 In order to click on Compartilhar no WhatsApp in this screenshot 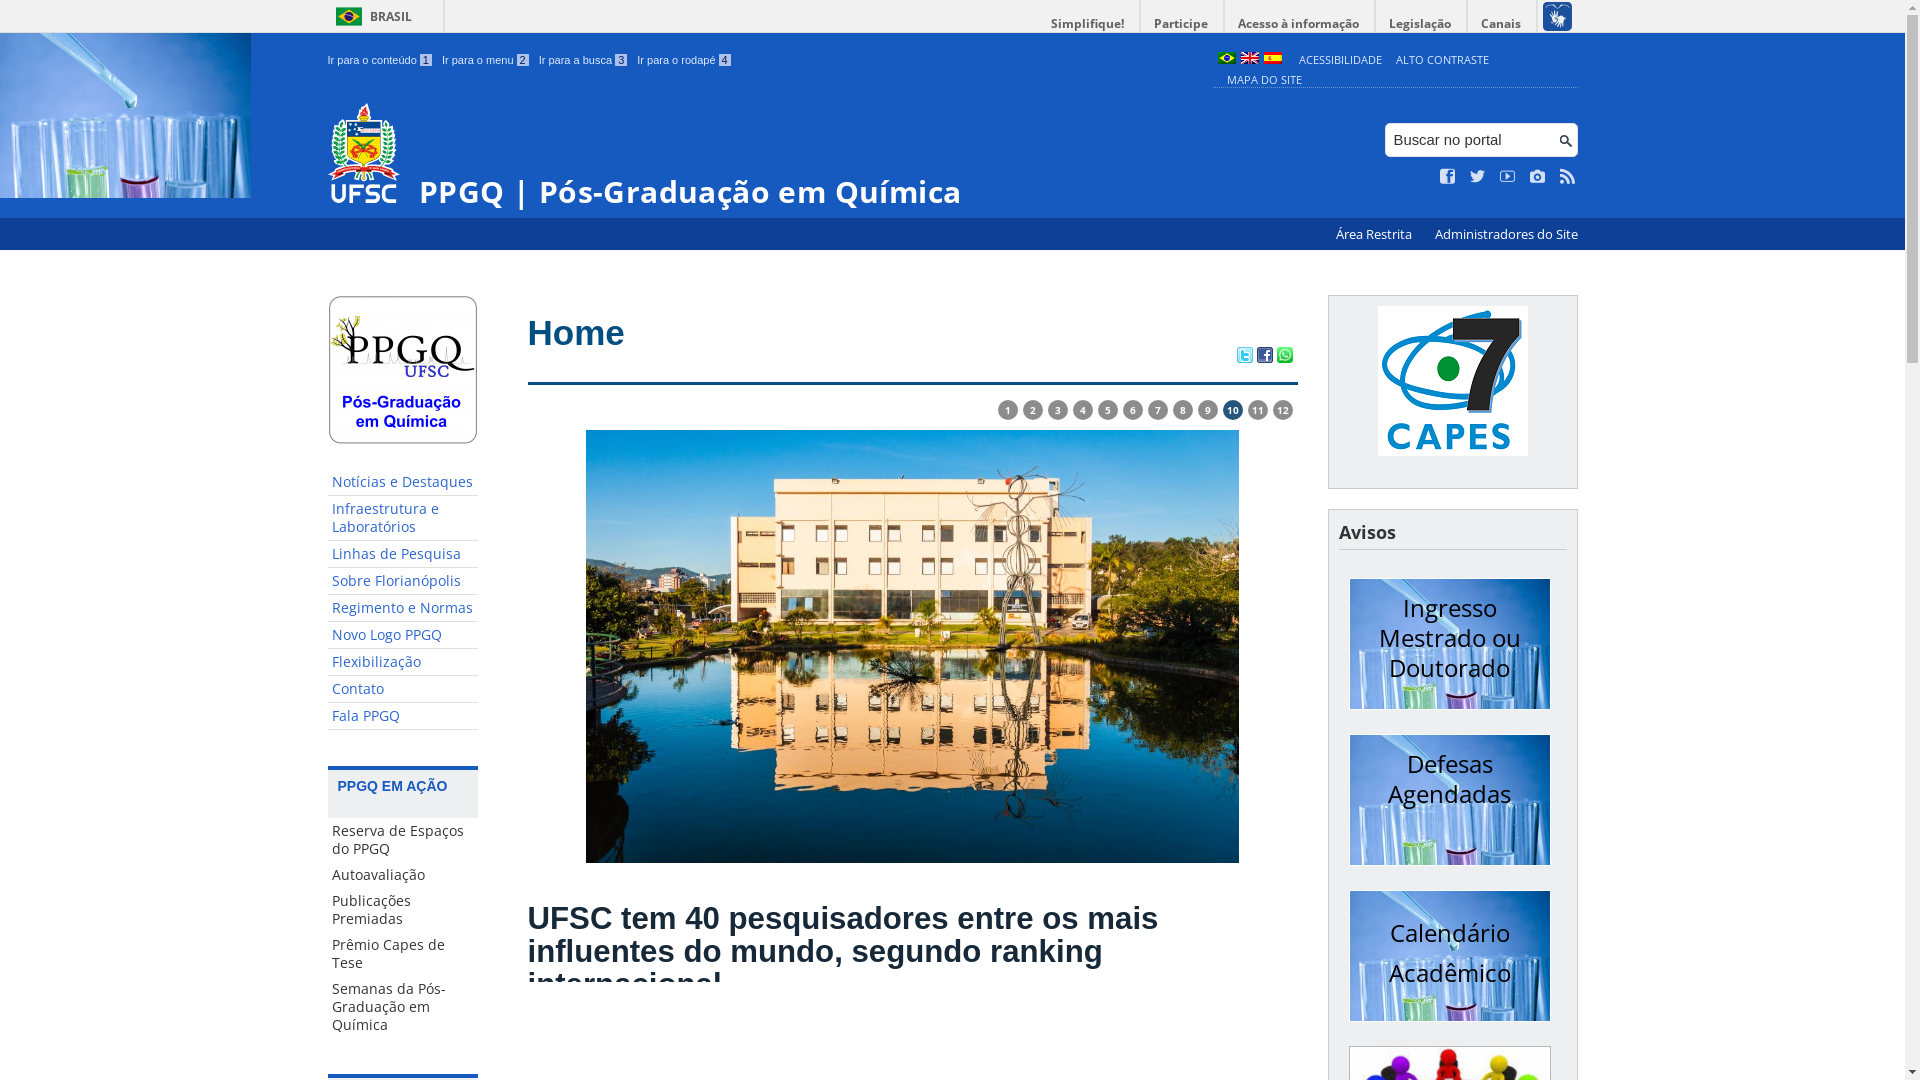, I will do `click(1284, 357)`.